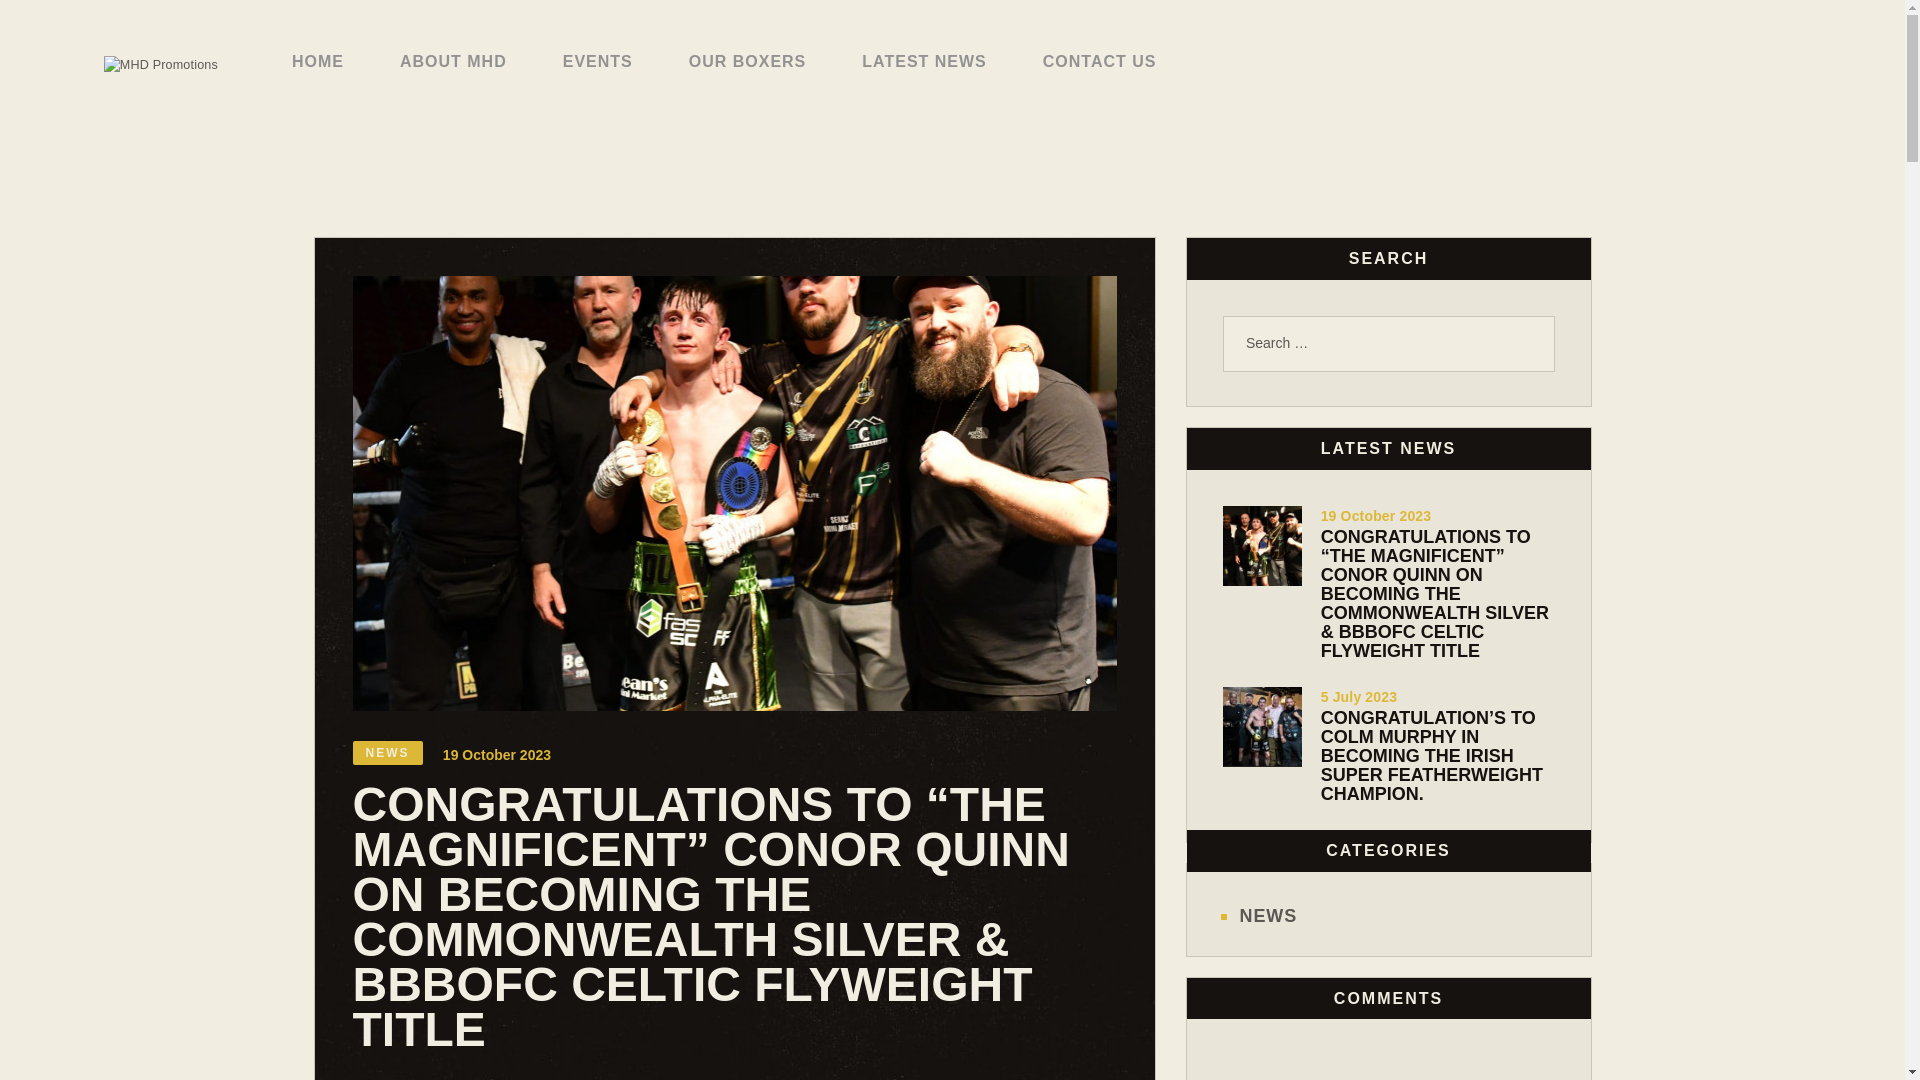 The image size is (1920, 1080). Describe the element at coordinates (1529, 344) in the screenshot. I see `Search` at that location.